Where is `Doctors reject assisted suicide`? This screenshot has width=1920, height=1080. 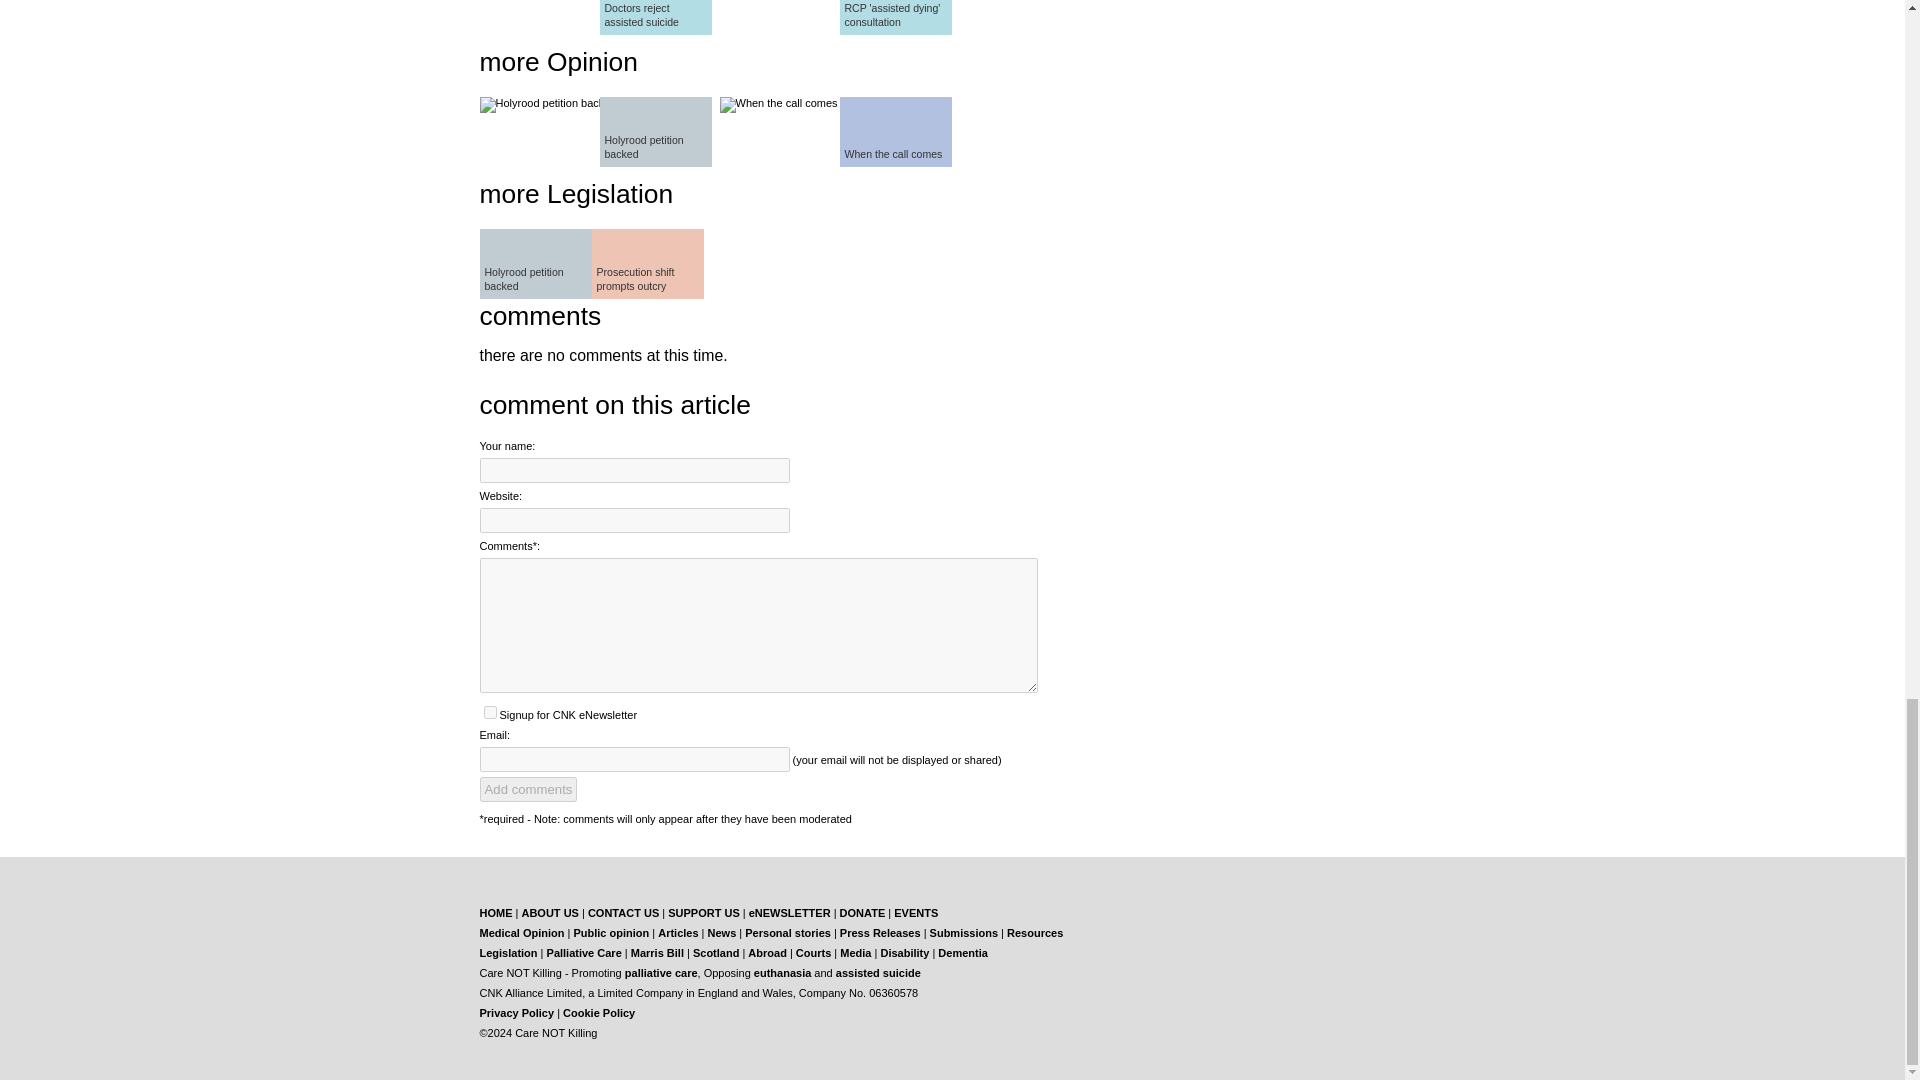 Doctors reject assisted suicide is located at coordinates (656, 17).